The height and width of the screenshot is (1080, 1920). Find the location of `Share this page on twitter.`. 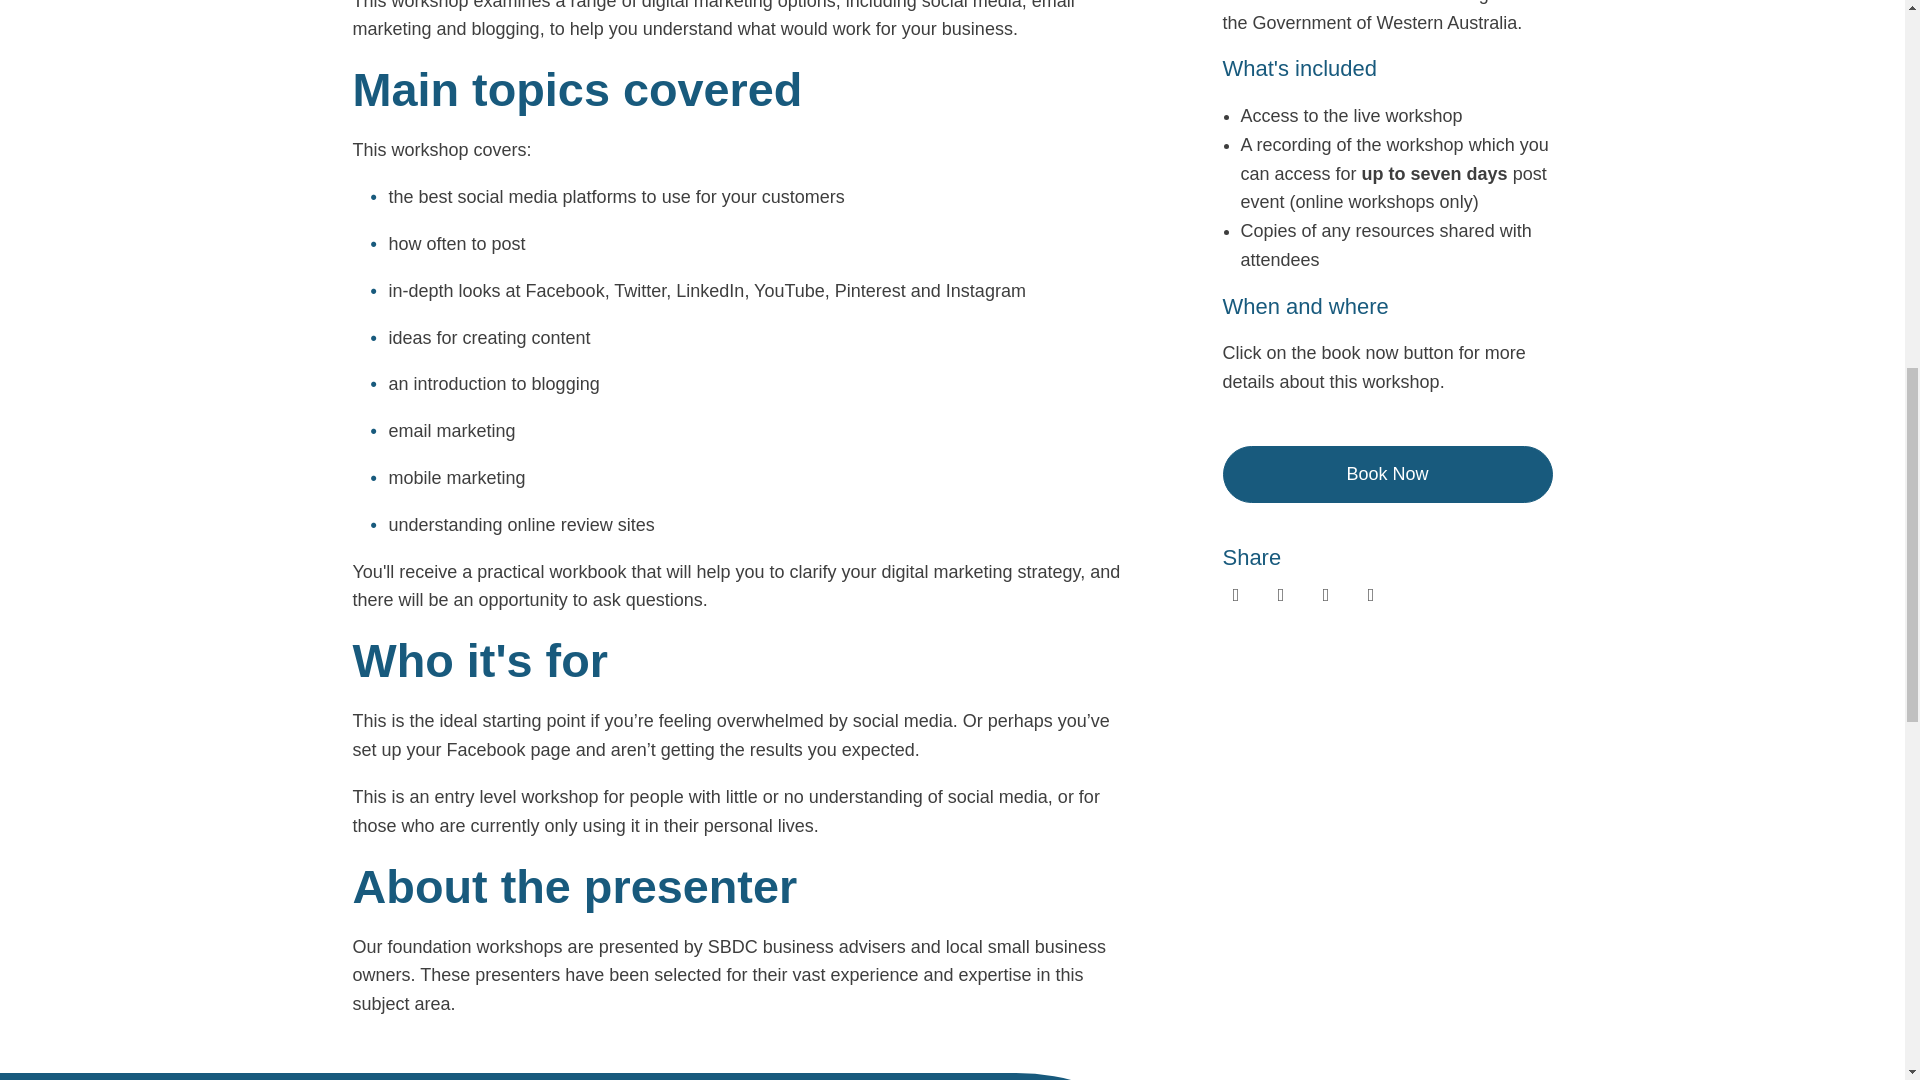

Share this page on twitter. is located at coordinates (1324, 594).